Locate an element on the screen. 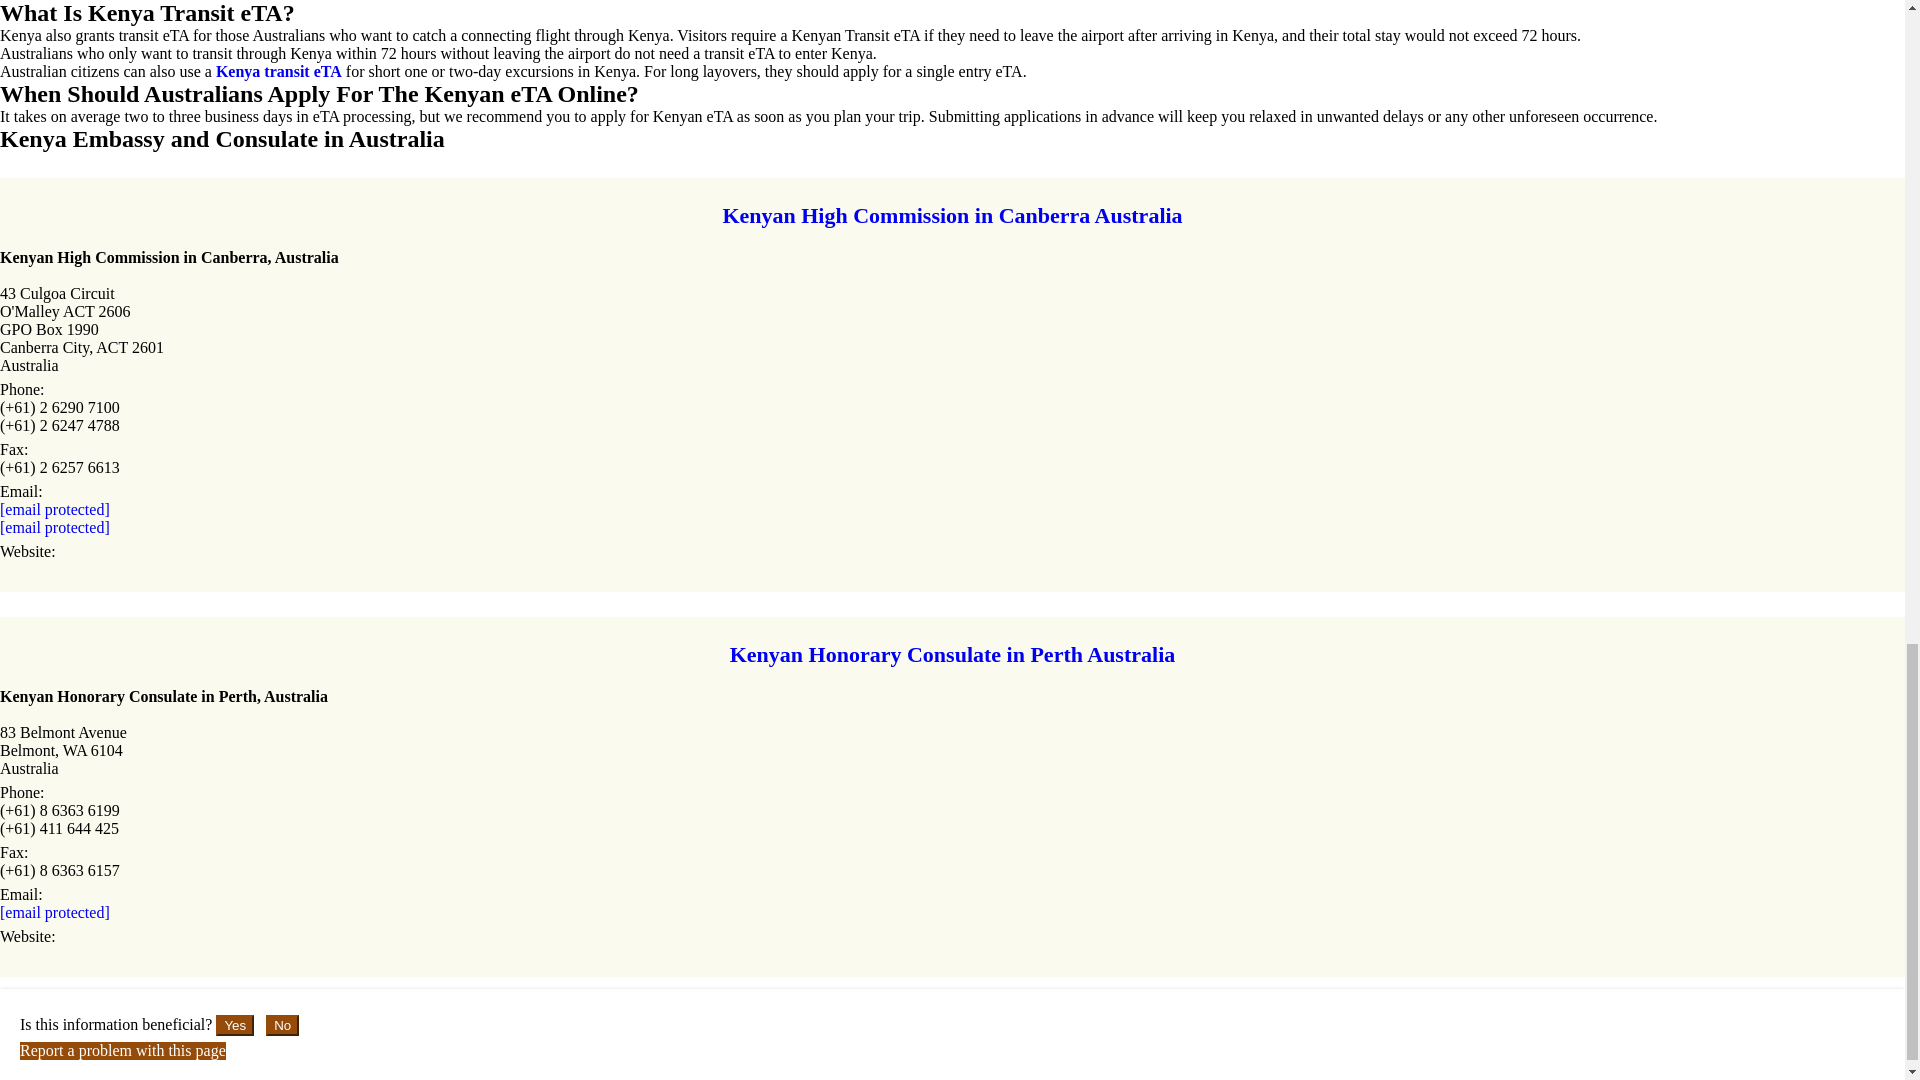  Kenya transit eTA is located at coordinates (278, 70).